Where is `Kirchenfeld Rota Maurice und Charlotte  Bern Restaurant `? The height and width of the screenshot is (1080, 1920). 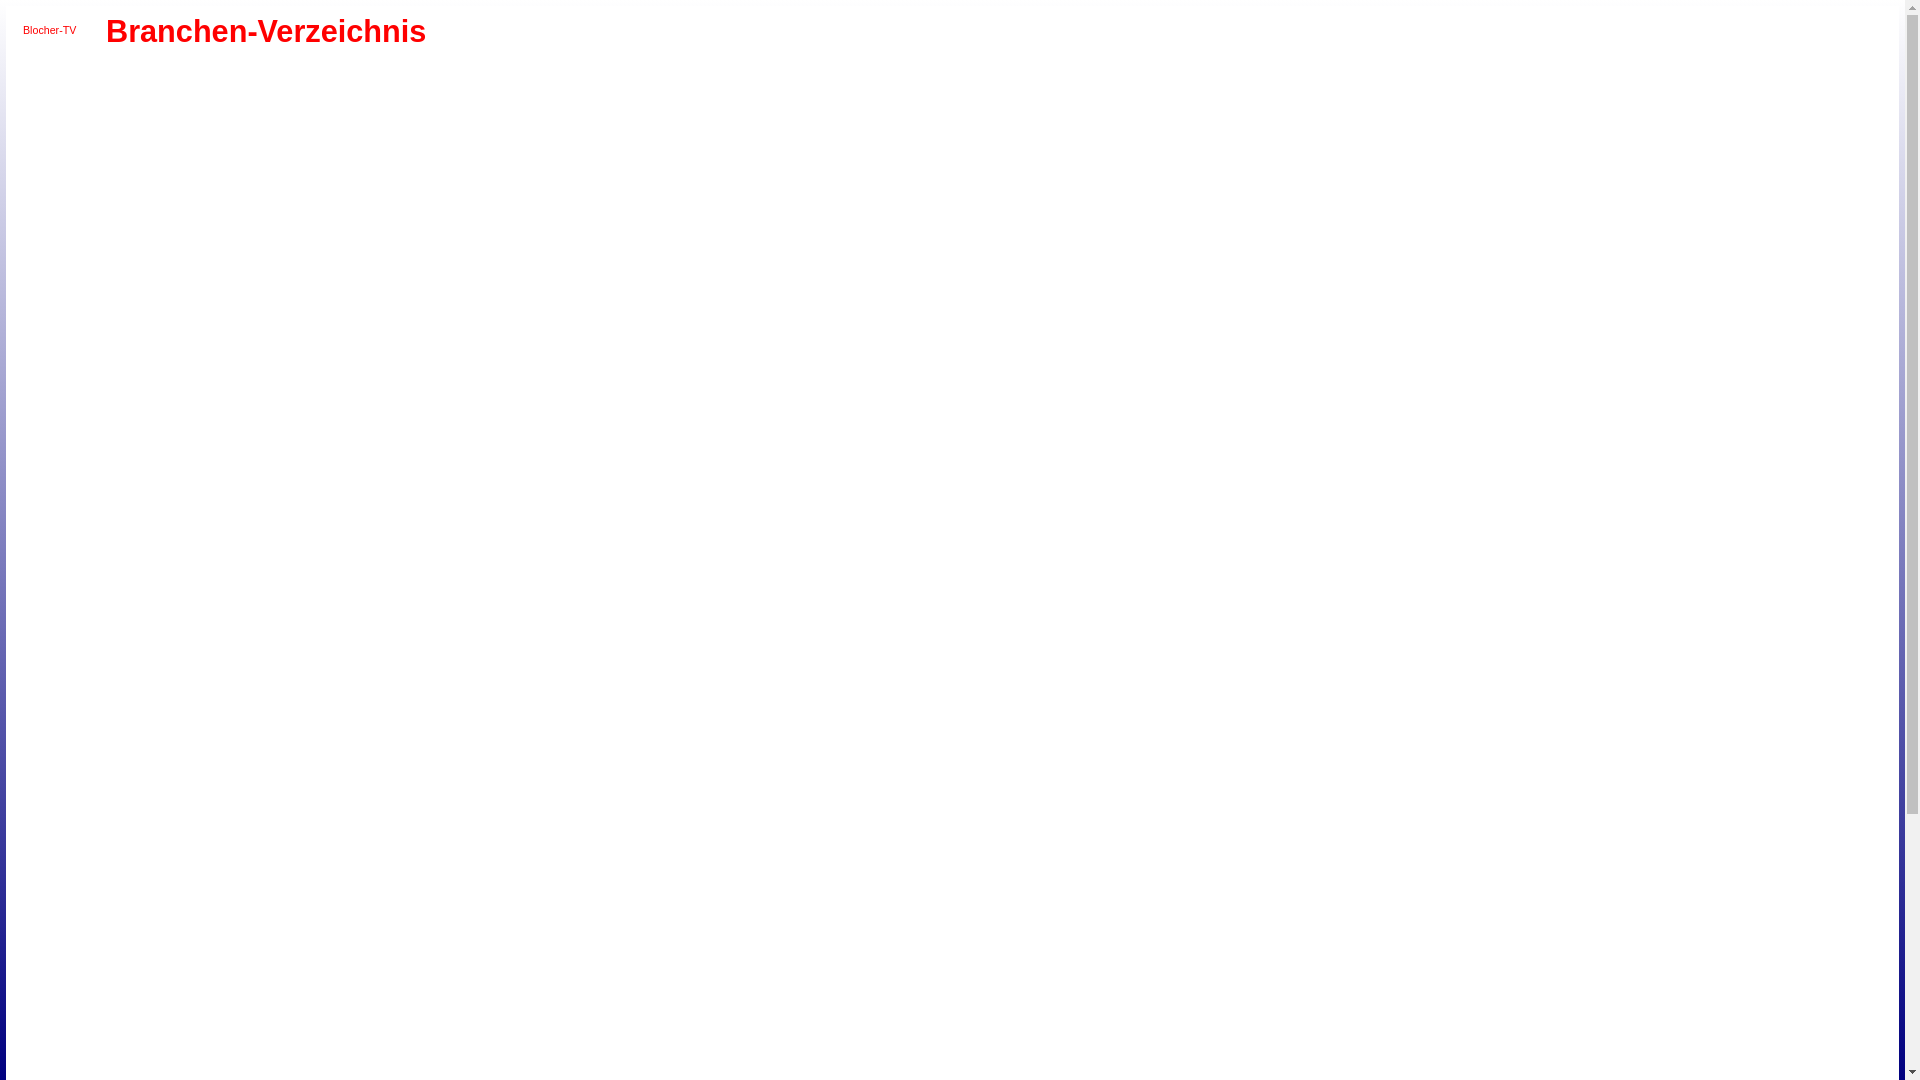
Kirchenfeld Rota Maurice und Charlotte  Bern Restaurant  is located at coordinates (326, 195).